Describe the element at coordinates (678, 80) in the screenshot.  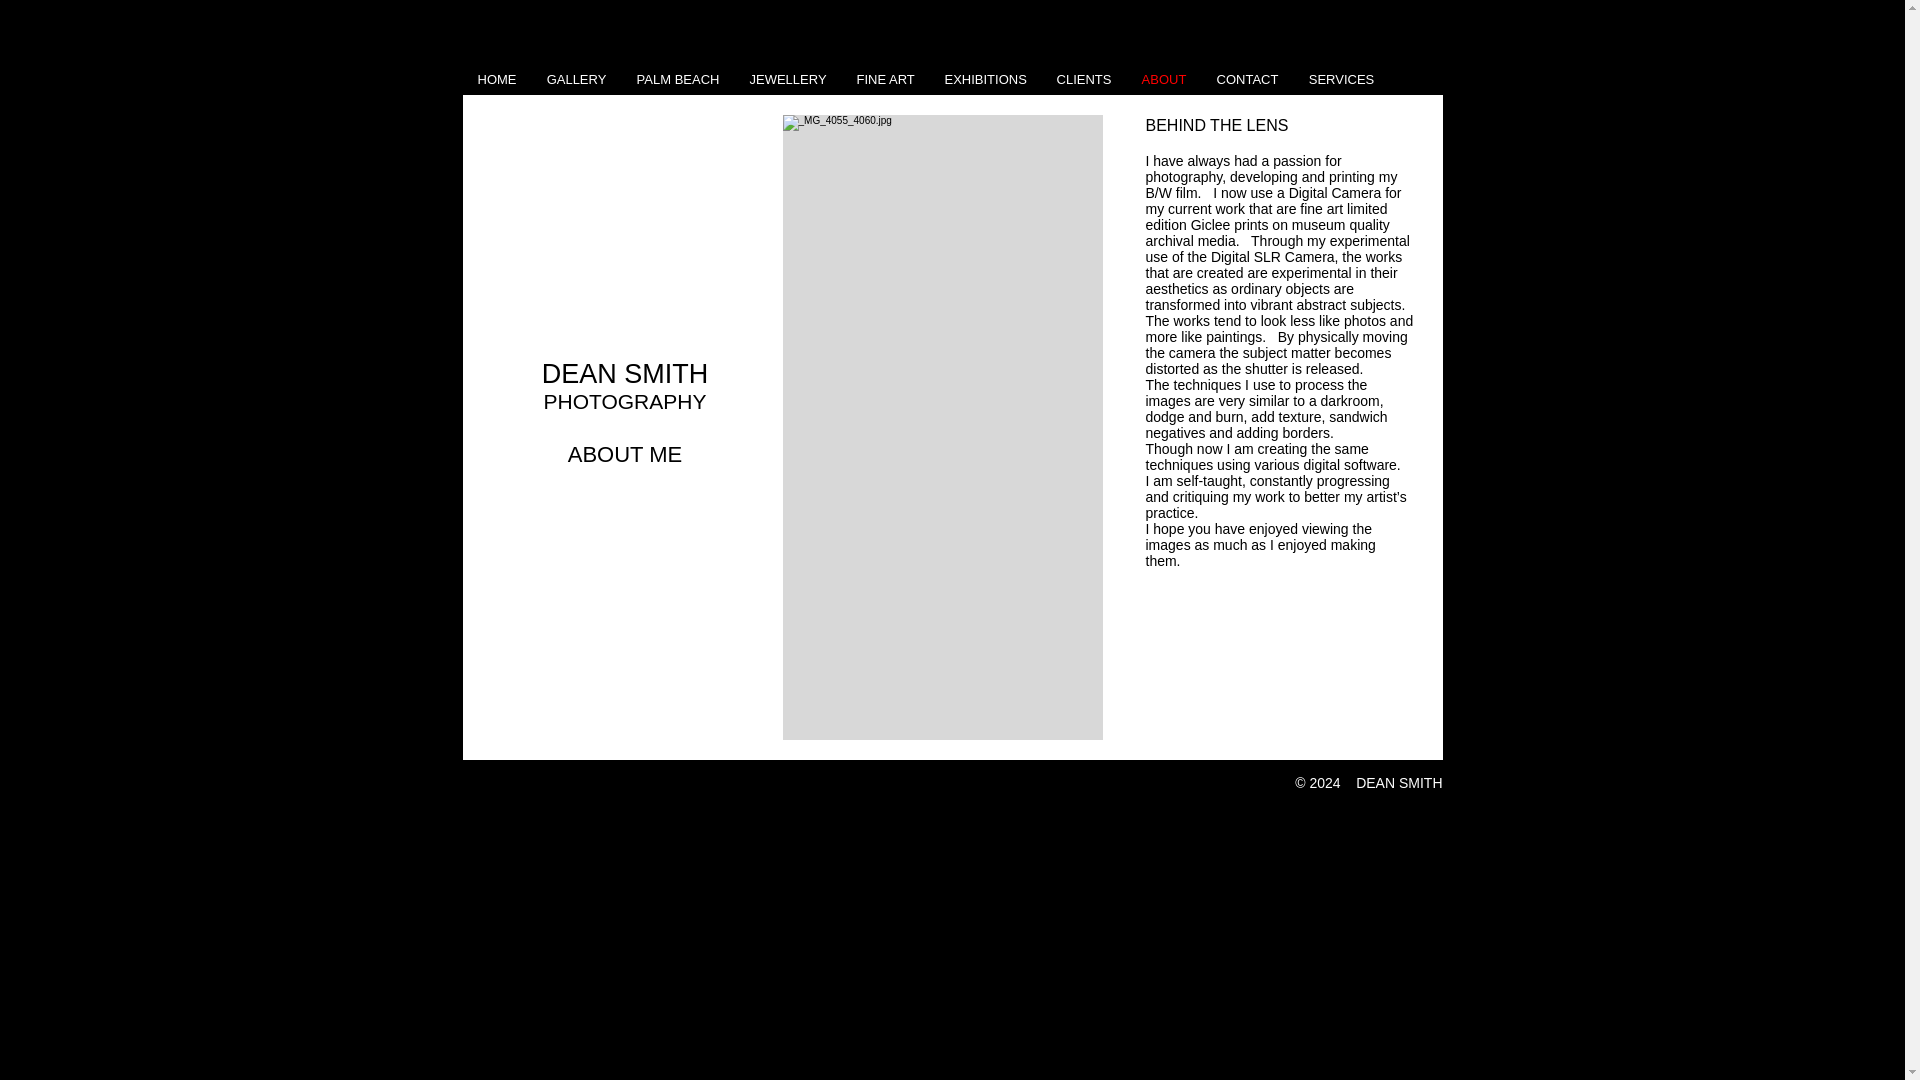
I see `PALM BEACH` at that location.